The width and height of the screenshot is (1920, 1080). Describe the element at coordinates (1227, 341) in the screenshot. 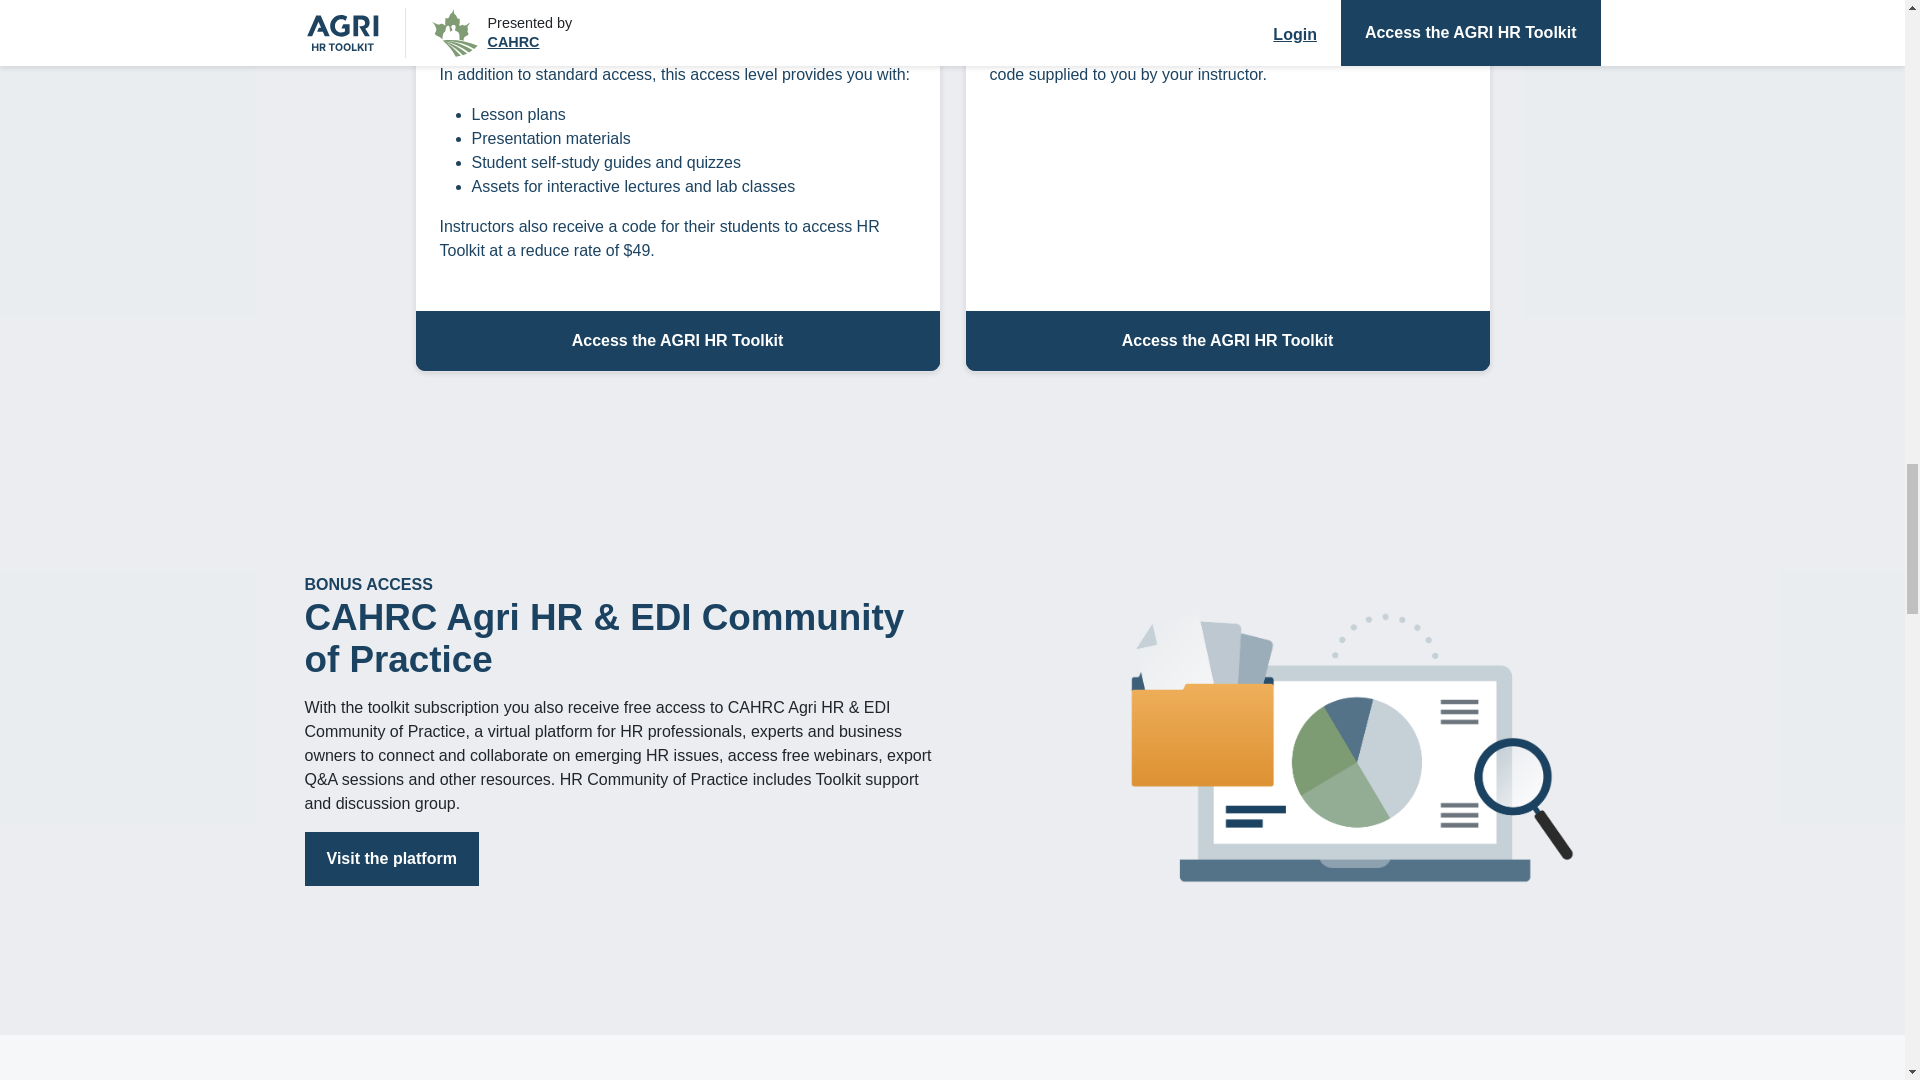

I see `Access the AGRI HR Toolkit` at that location.